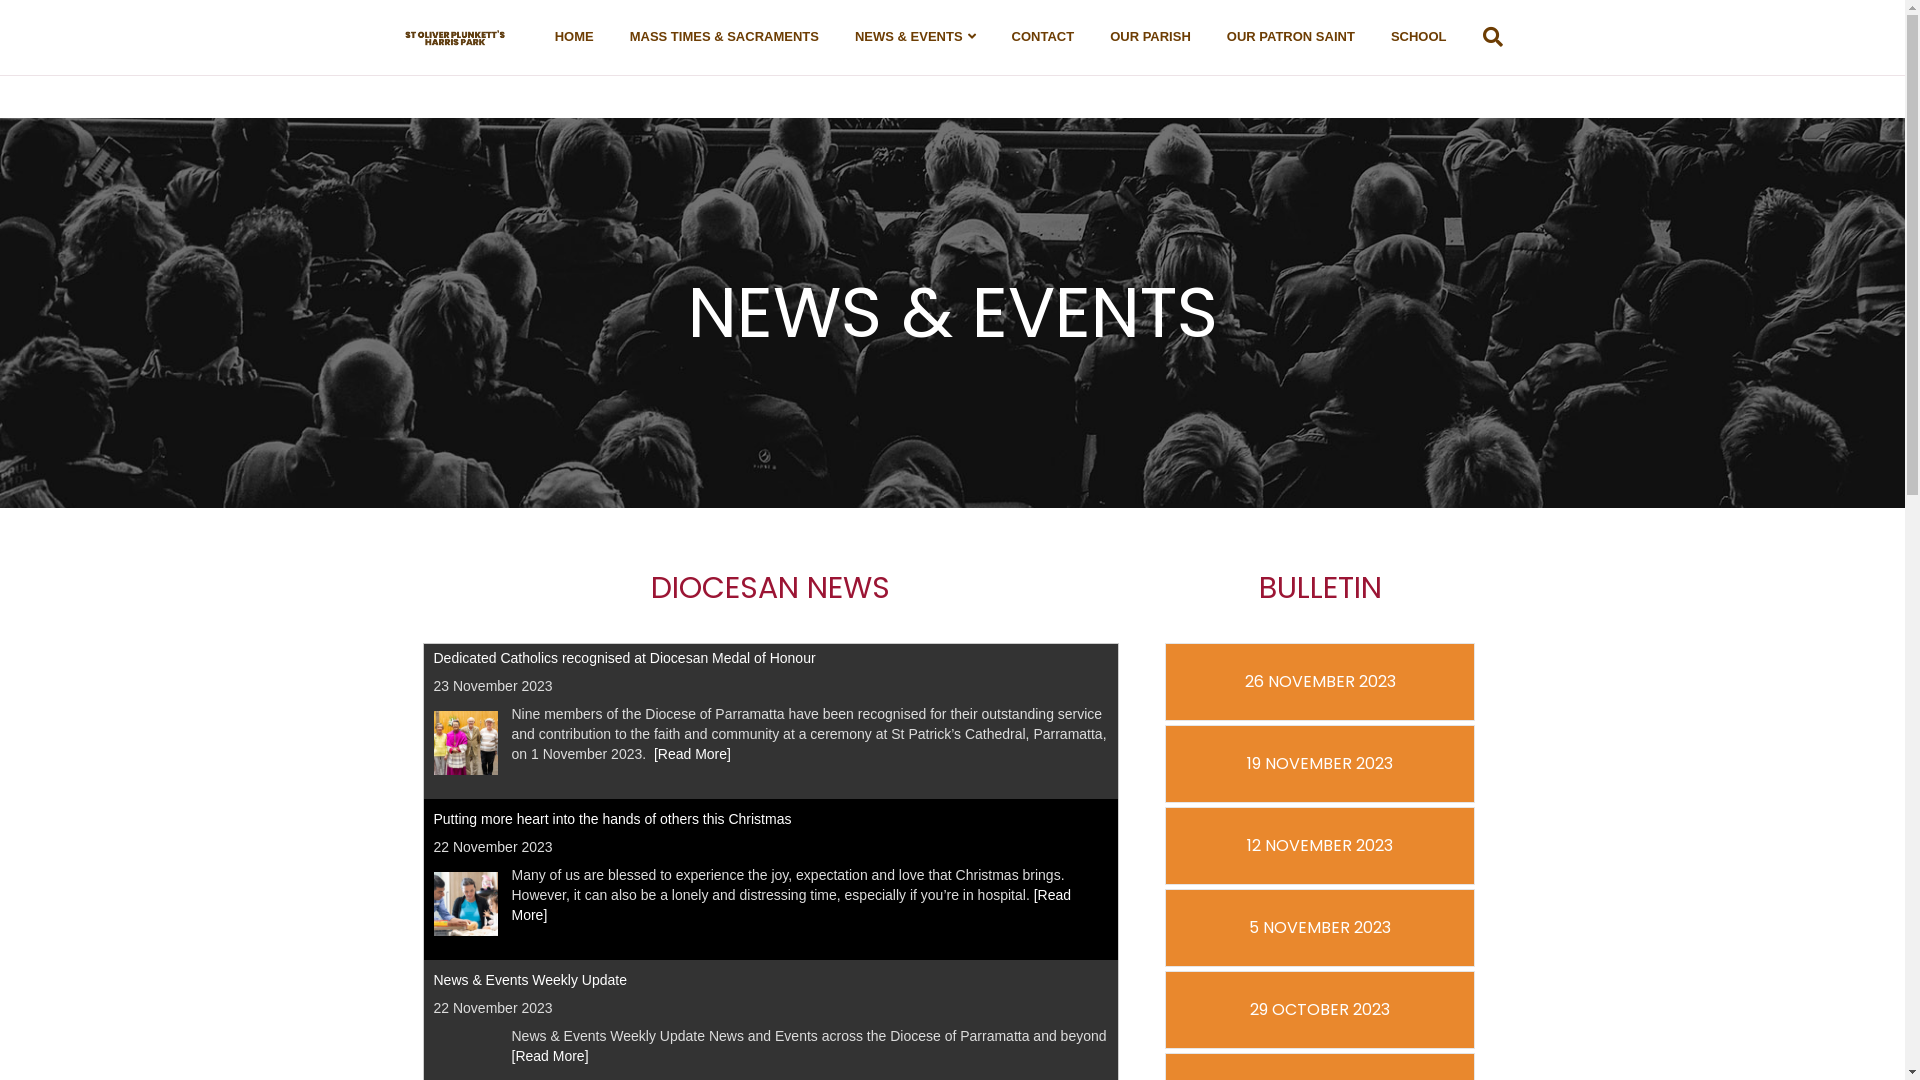 The height and width of the screenshot is (1080, 1920). Describe the element at coordinates (574, 37) in the screenshot. I see `HOME` at that location.